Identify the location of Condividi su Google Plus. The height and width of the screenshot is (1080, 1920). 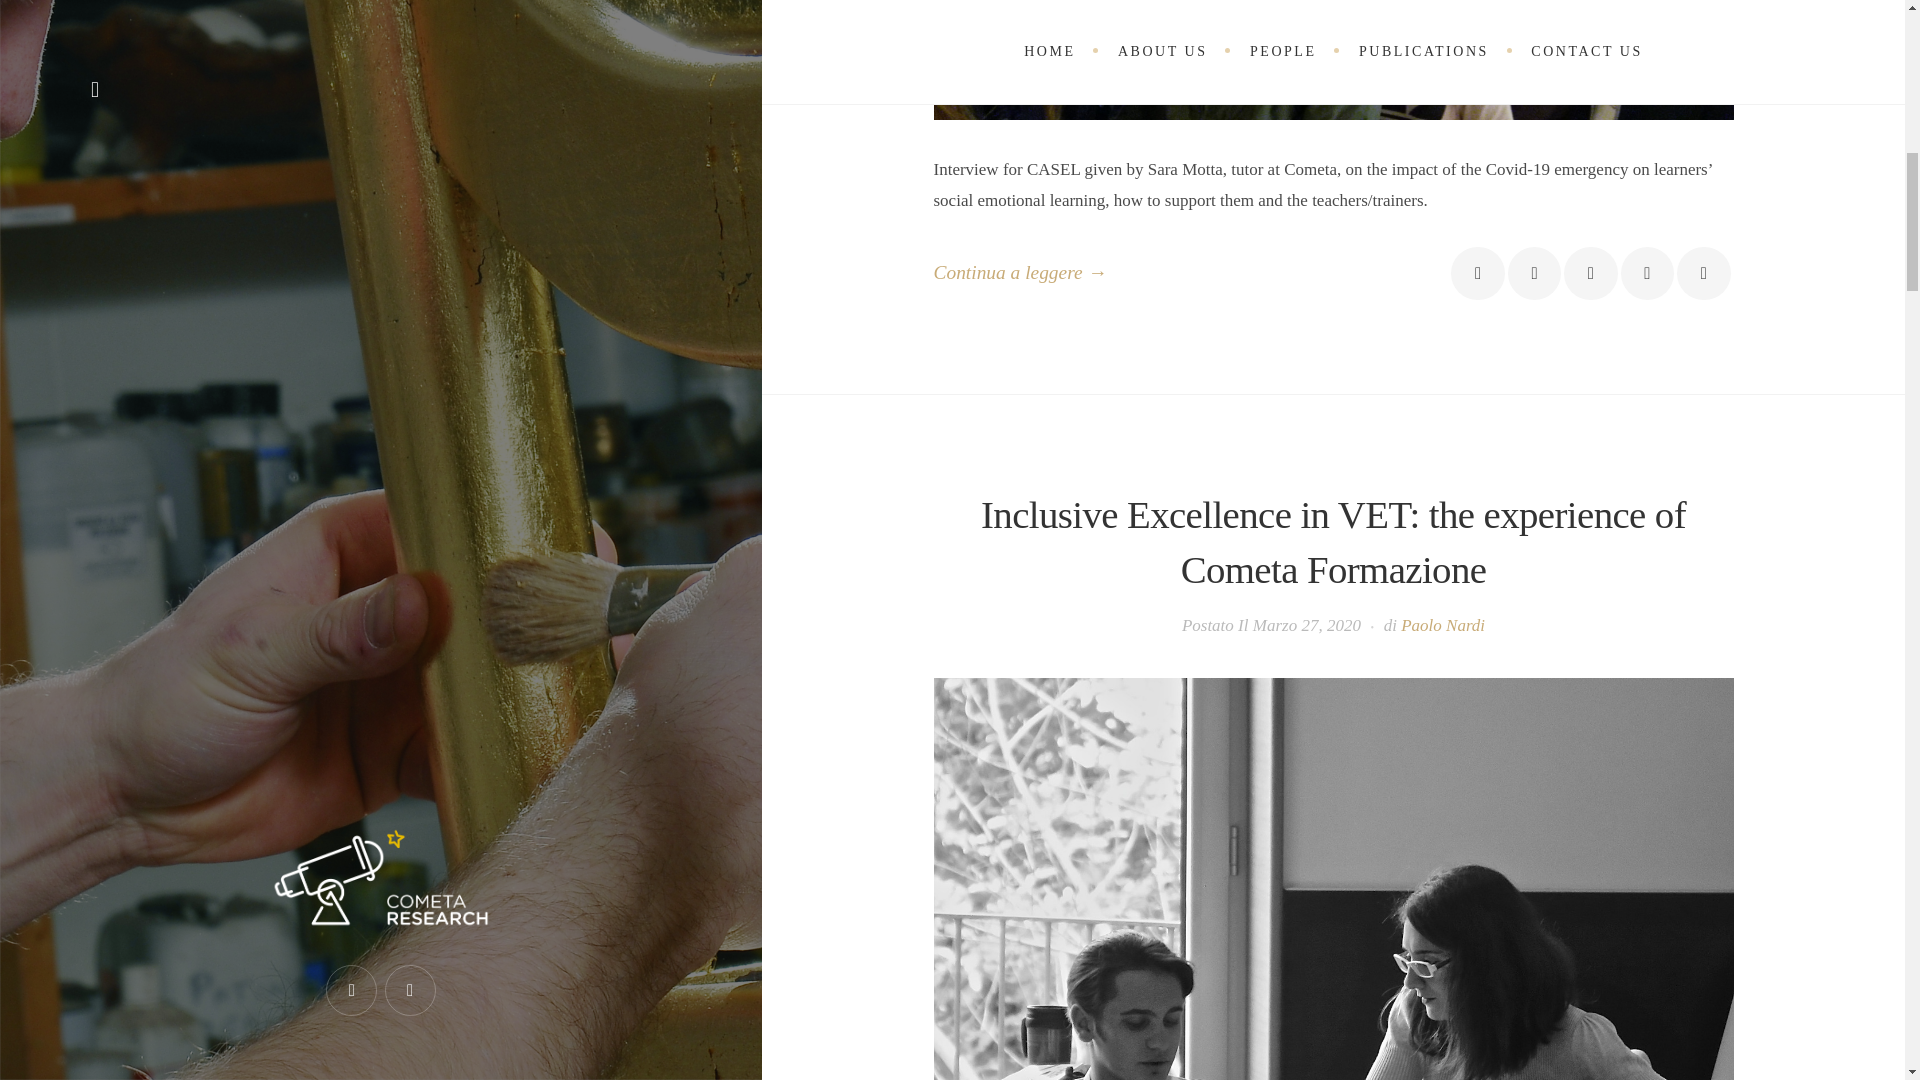
(1590, 274).